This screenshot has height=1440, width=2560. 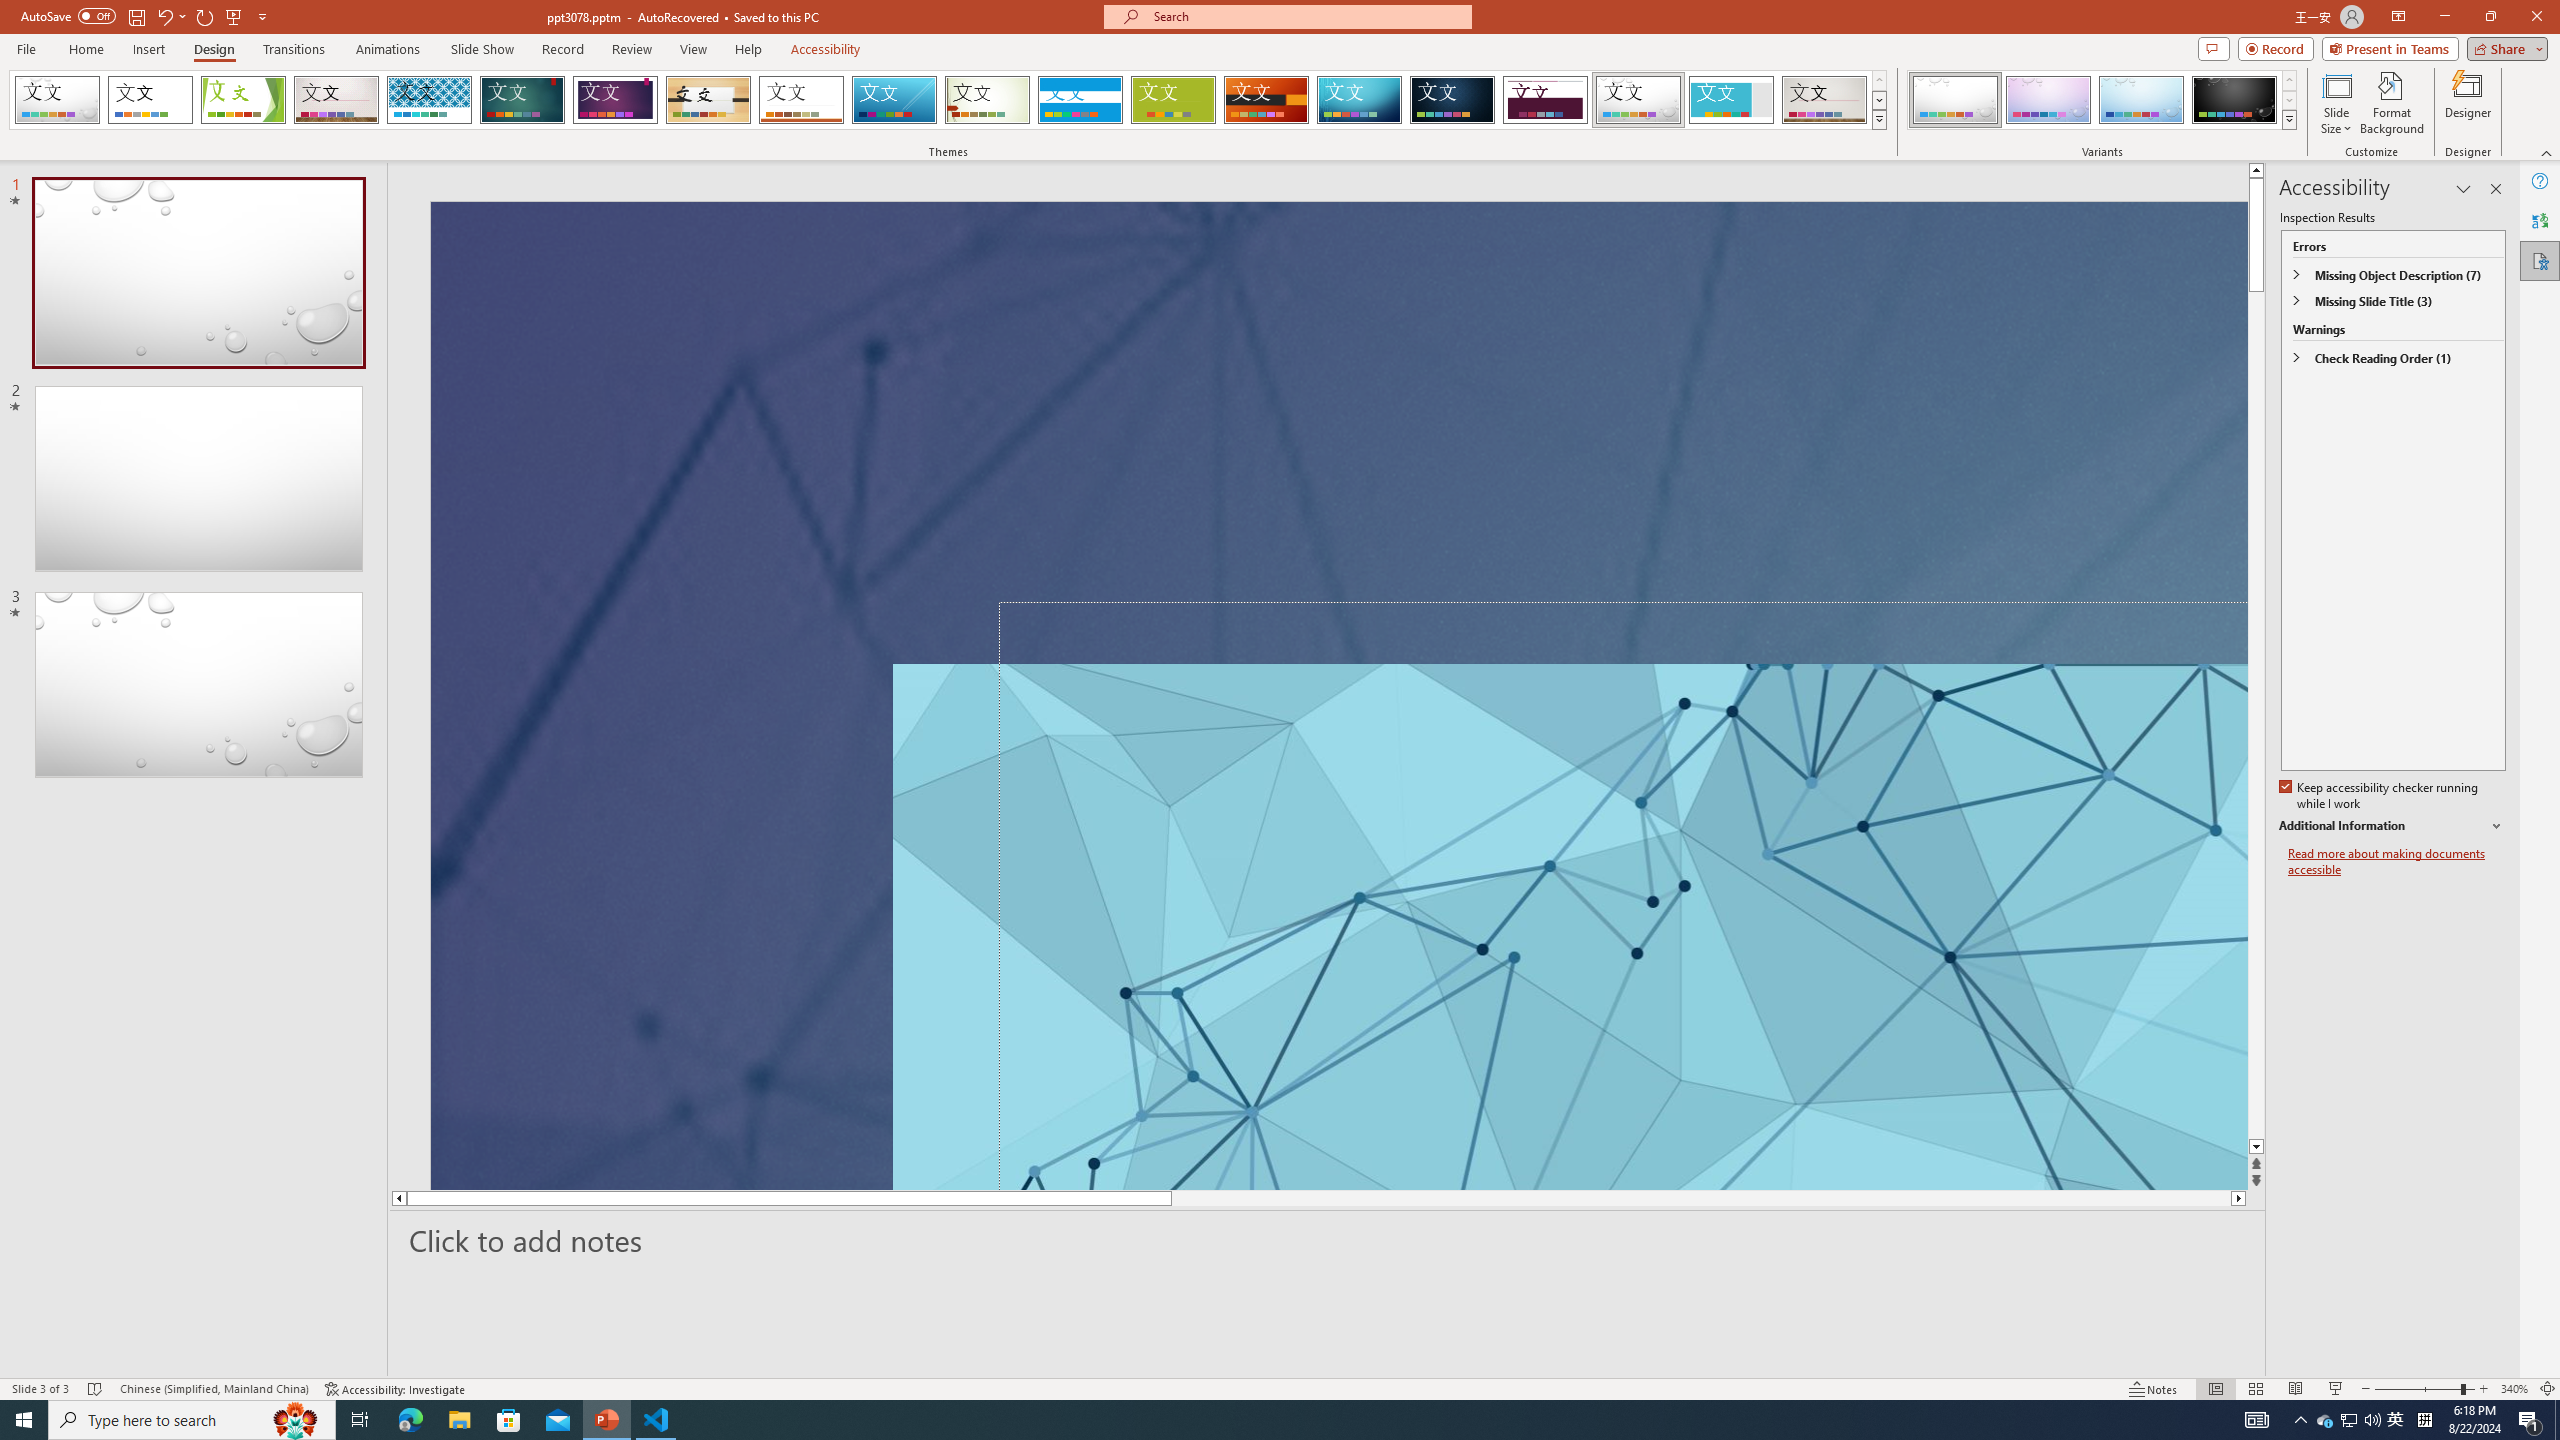 I want to click on Basis, so click(x=1174, y=100).